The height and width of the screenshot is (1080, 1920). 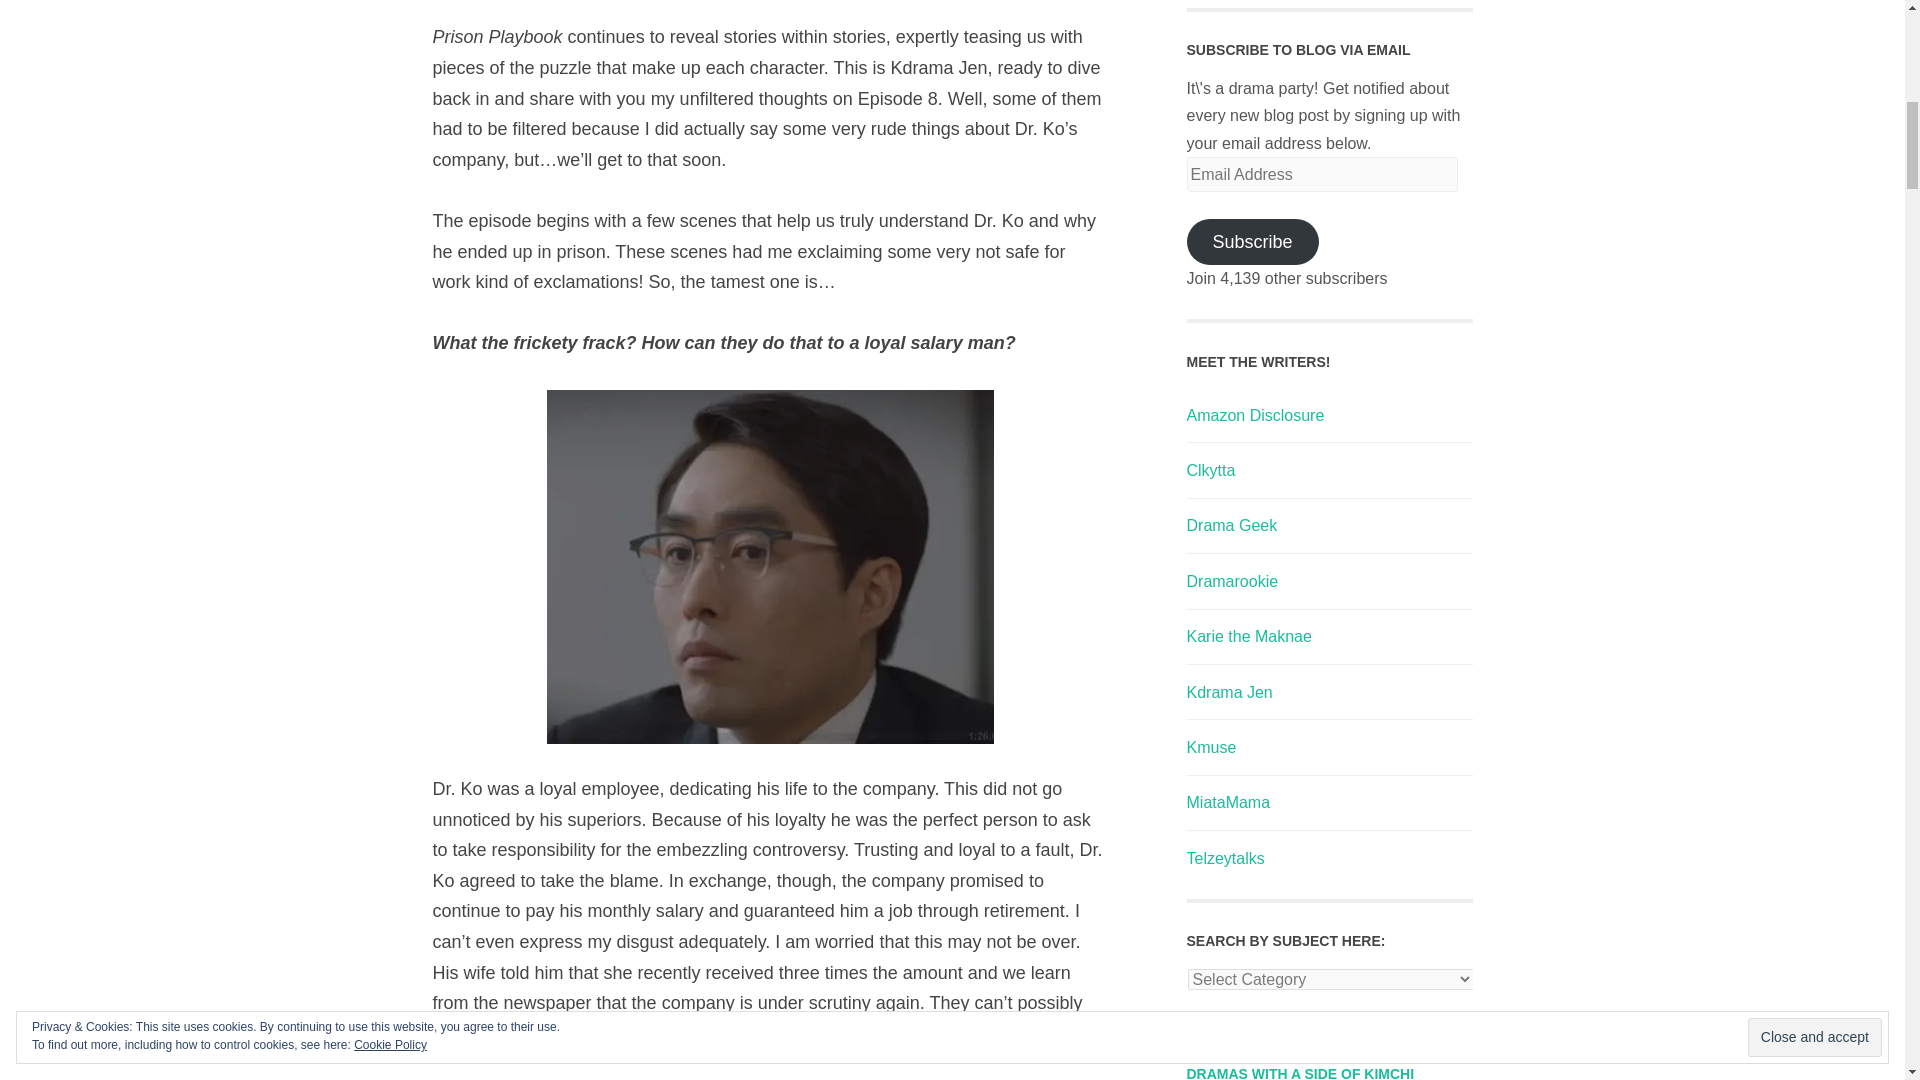 I want to click on Telzeytalks, so click(x=1224, y=858).